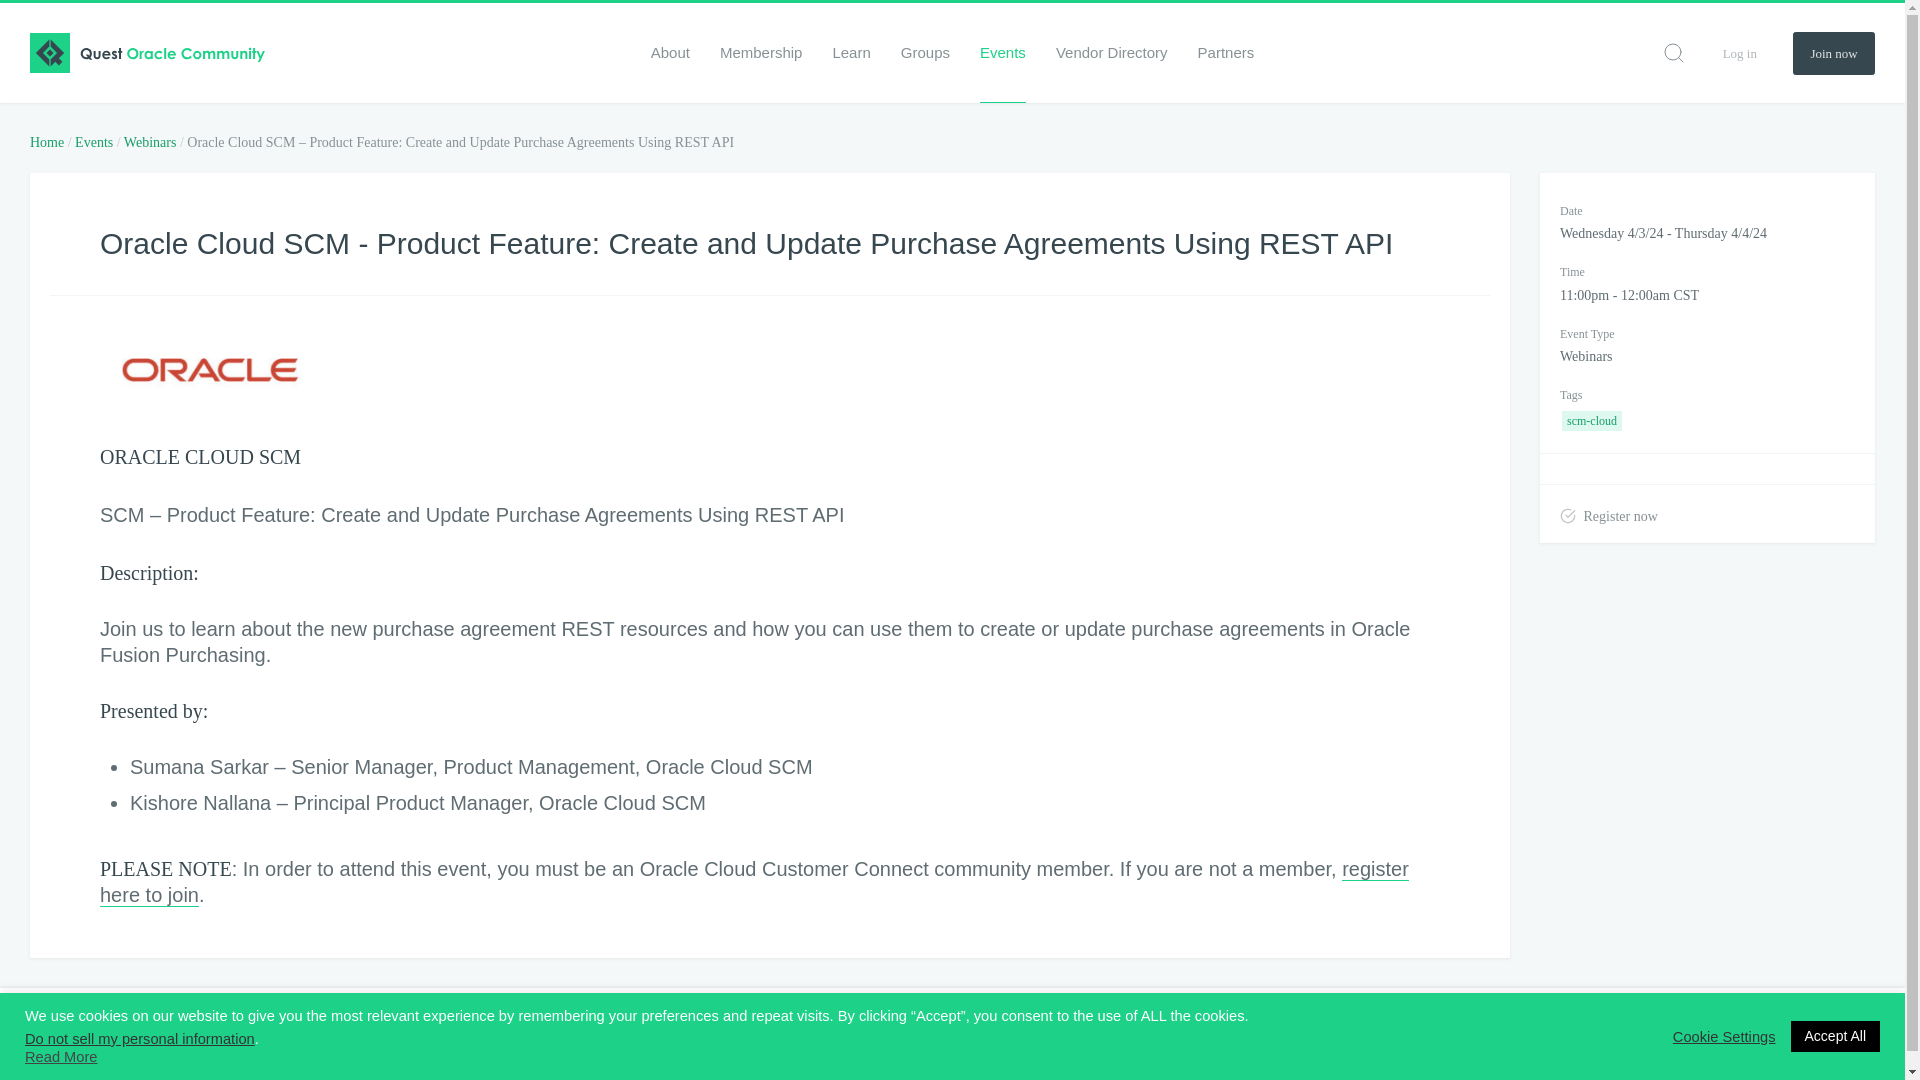 This screenshot has width=1920, height=1080. Describe the element at coordinates (1724, 1037) in the screenshot. I see `Cookie Settings` at that location.